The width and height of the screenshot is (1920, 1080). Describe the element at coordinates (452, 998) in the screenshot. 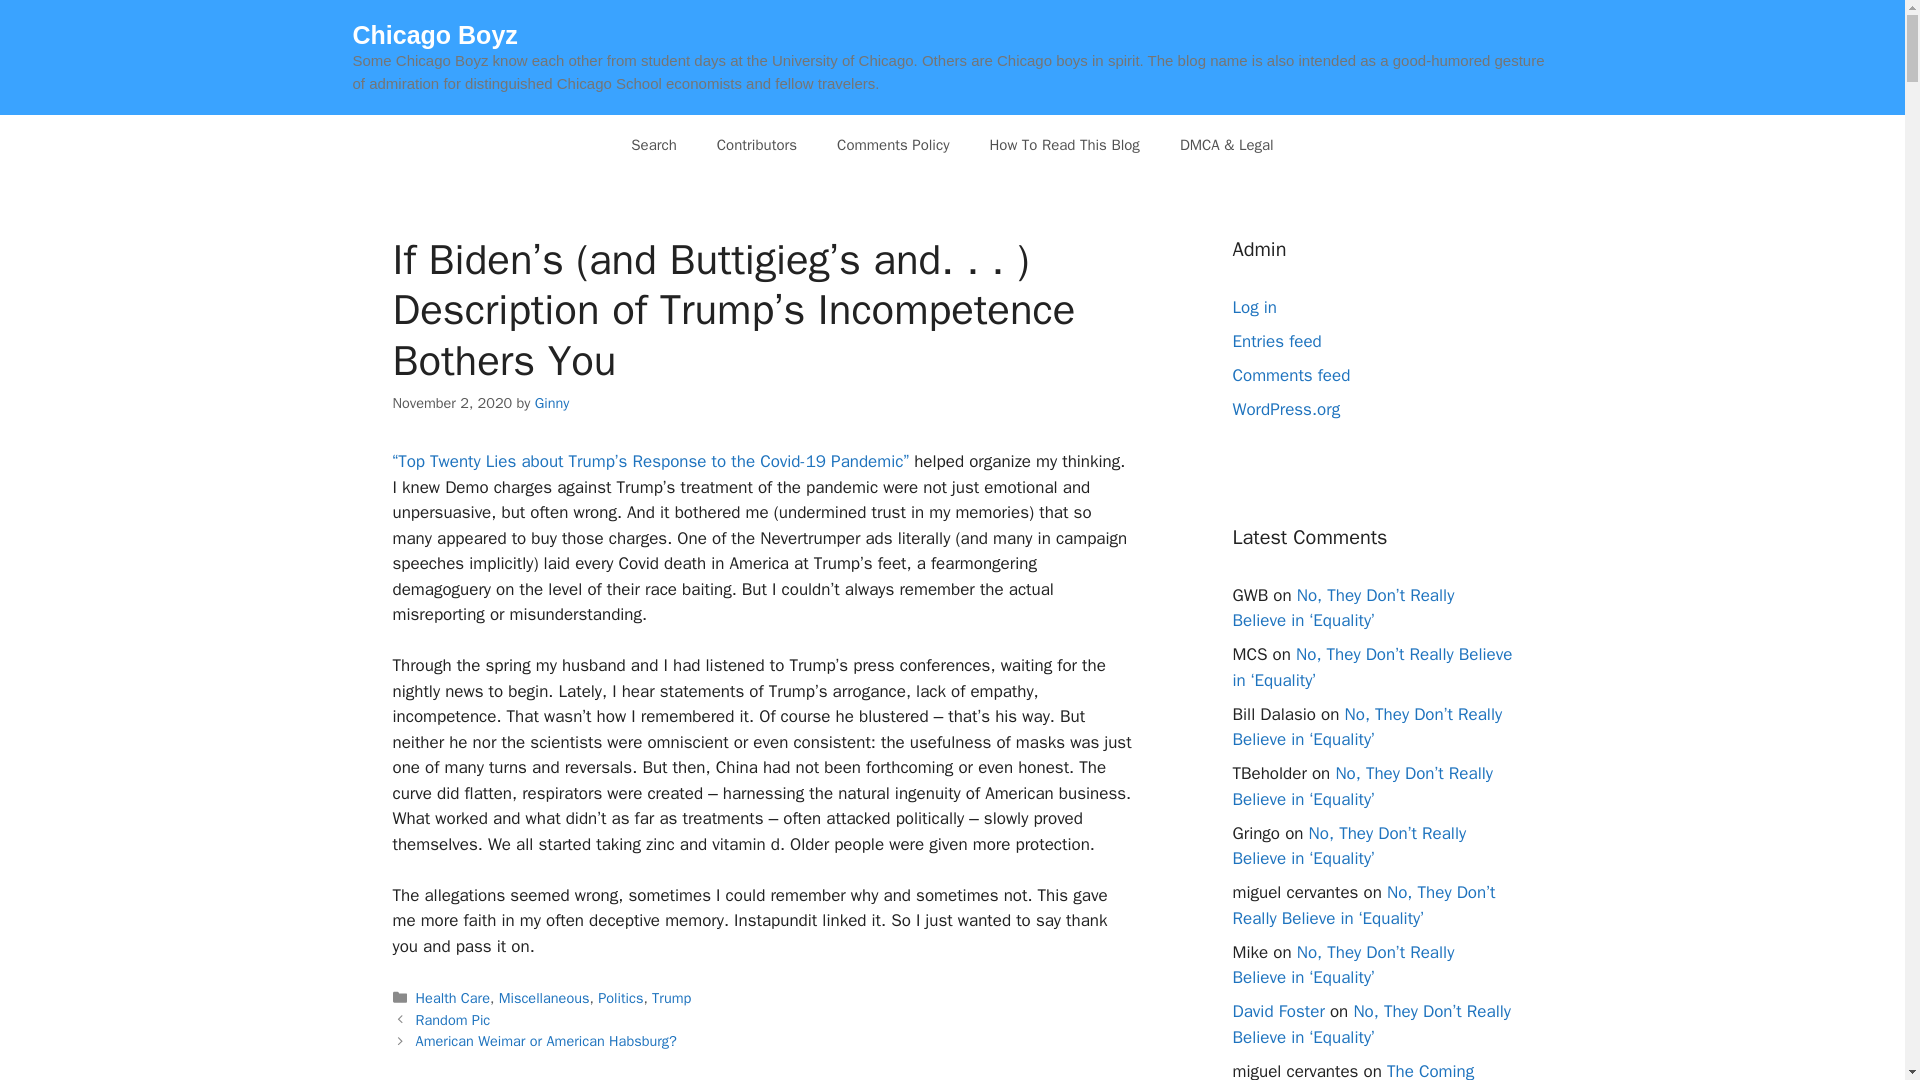

I see `Health Care` at that location.